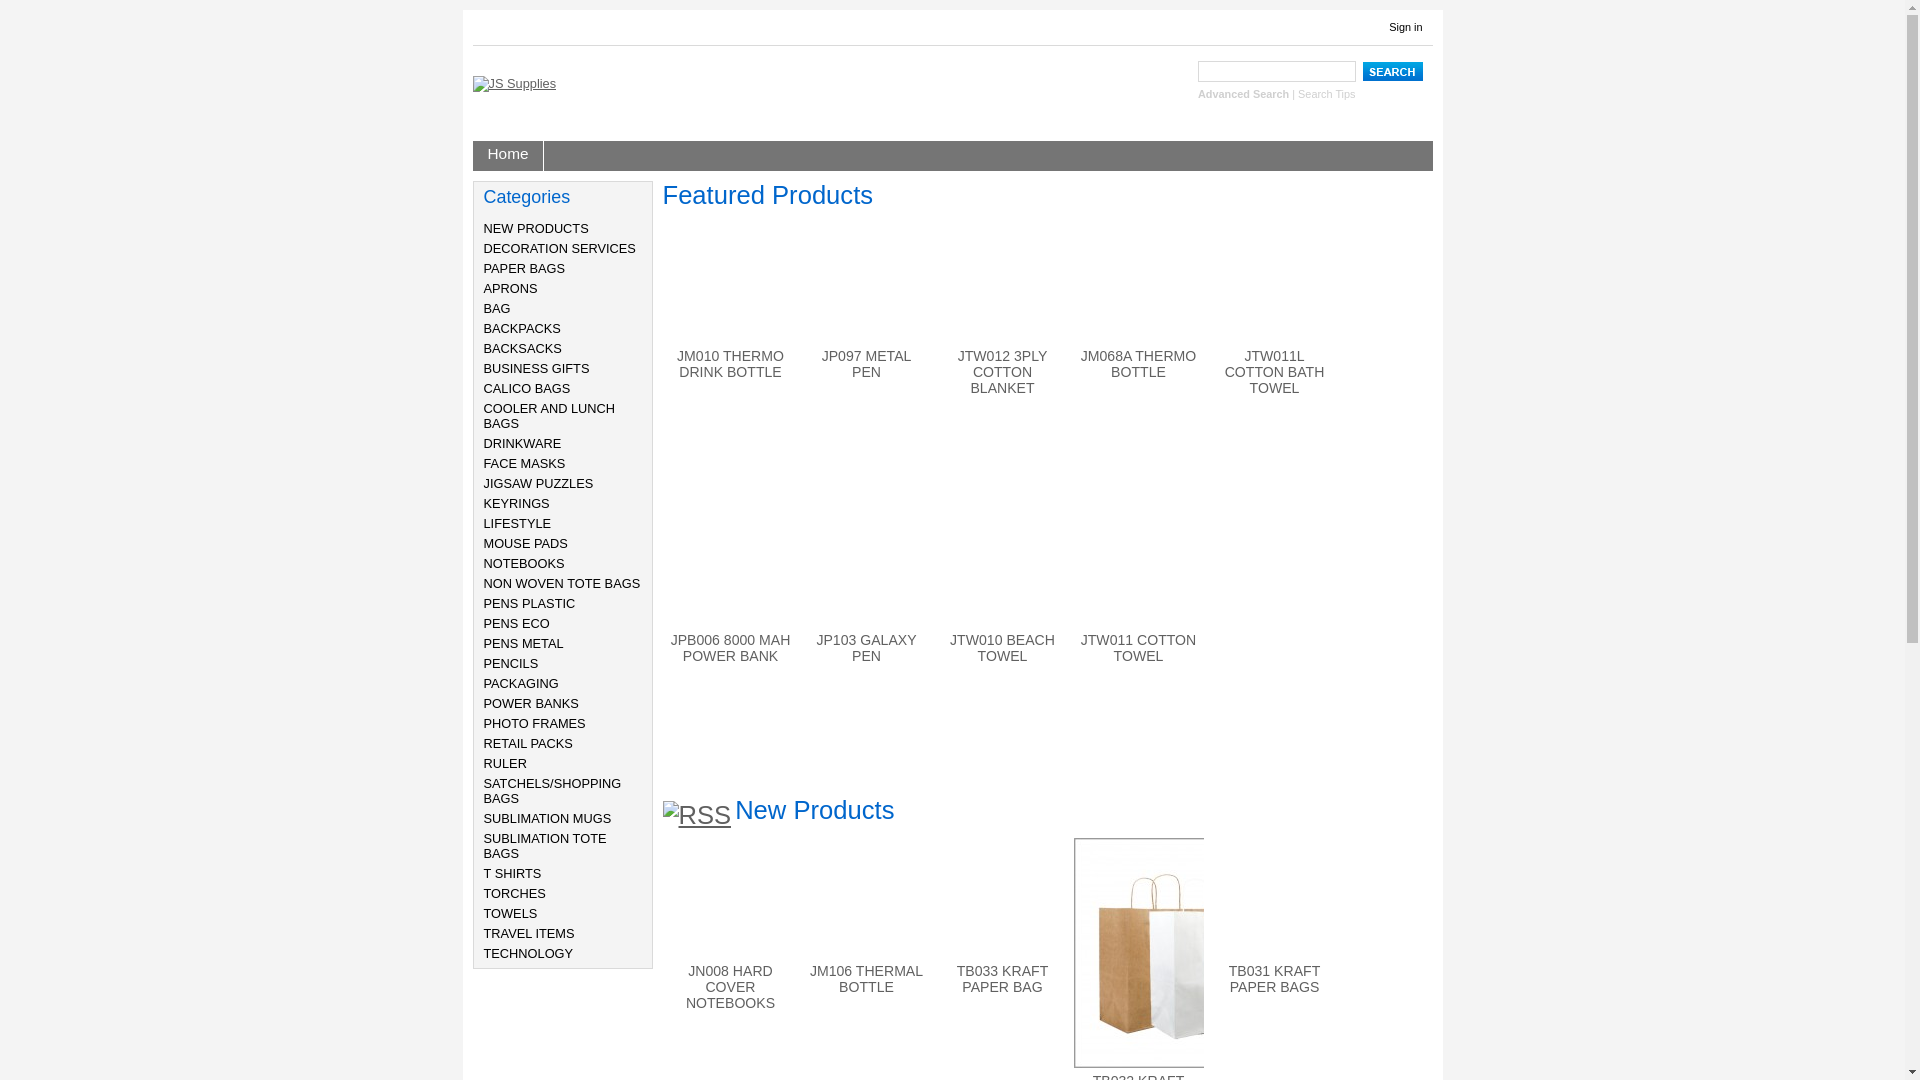  Describe the element at coordinates (560, 248) in the screenshot. I see `DECORATION SERVICES` at that location.